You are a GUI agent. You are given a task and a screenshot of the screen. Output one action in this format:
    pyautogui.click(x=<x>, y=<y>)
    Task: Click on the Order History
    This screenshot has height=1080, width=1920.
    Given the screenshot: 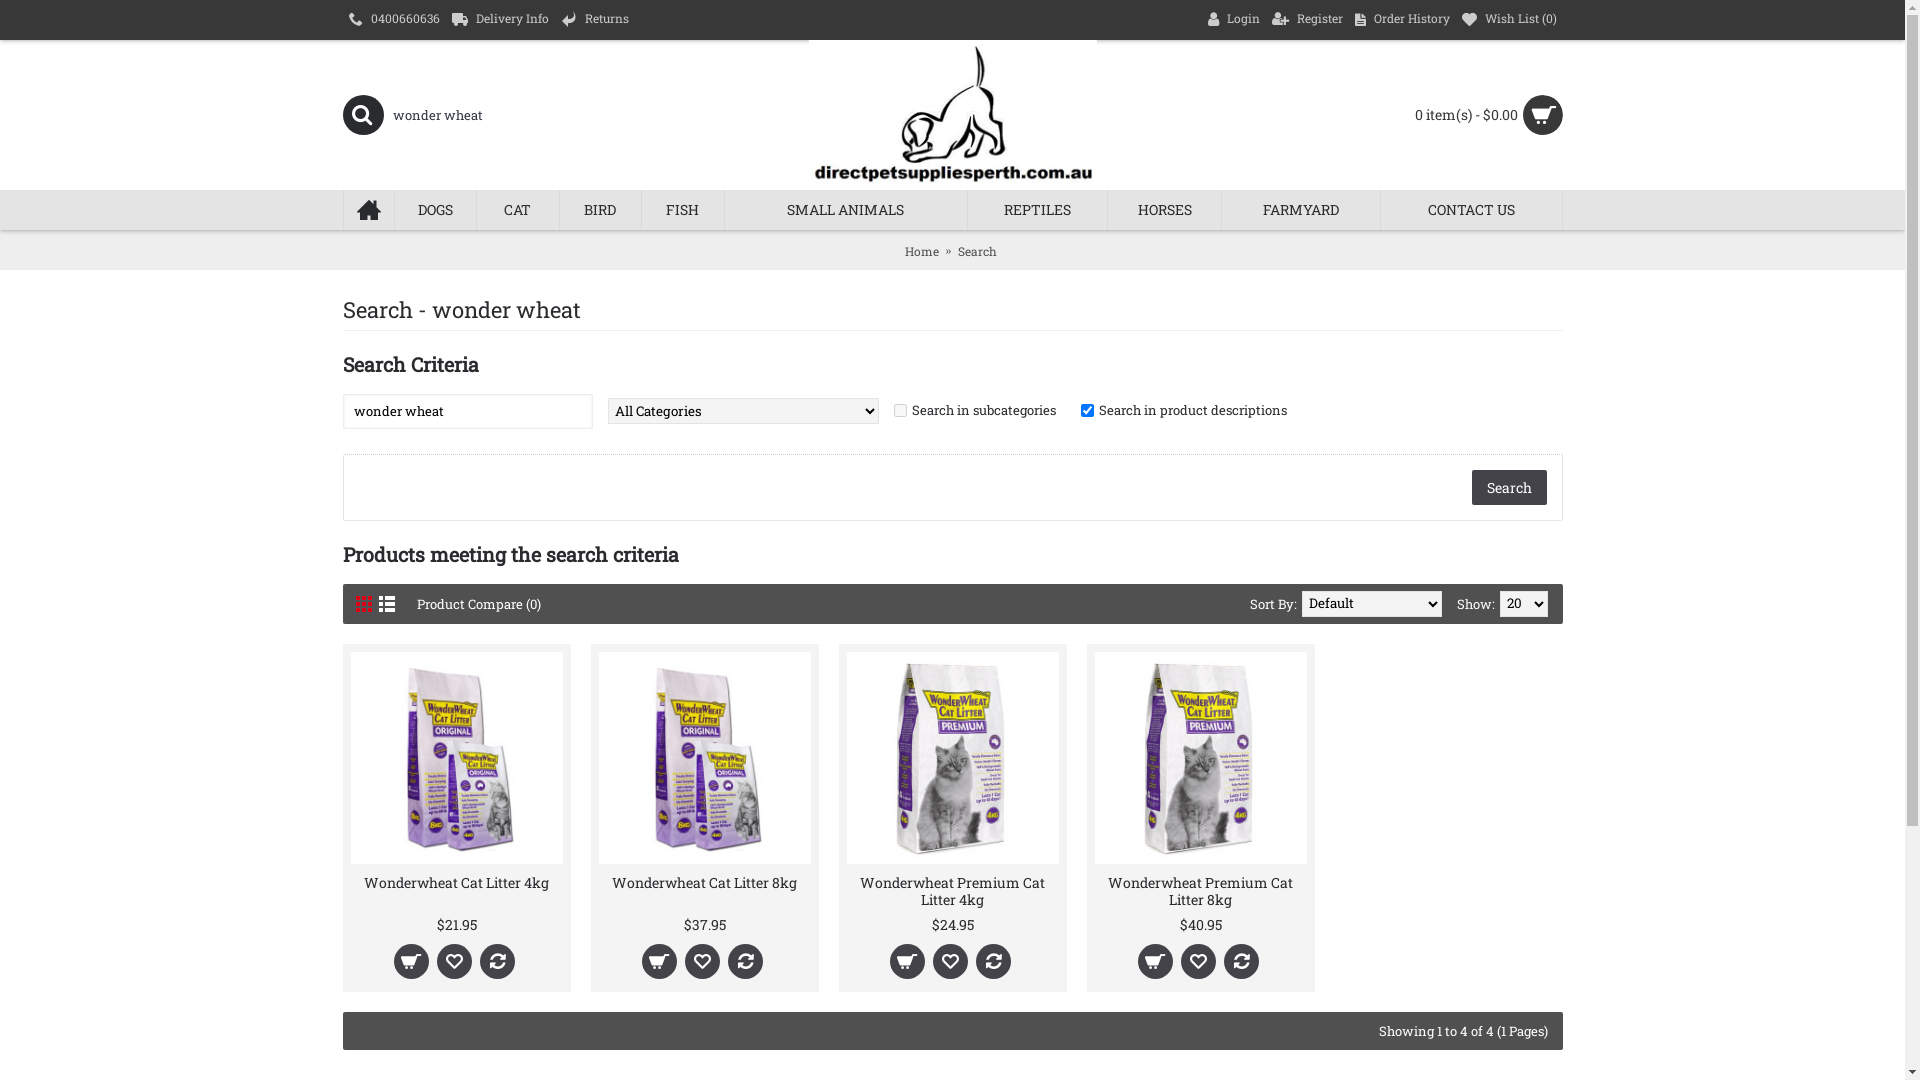 What is the action you would take?
    pyautogui.click(x=1402, y=20)
    